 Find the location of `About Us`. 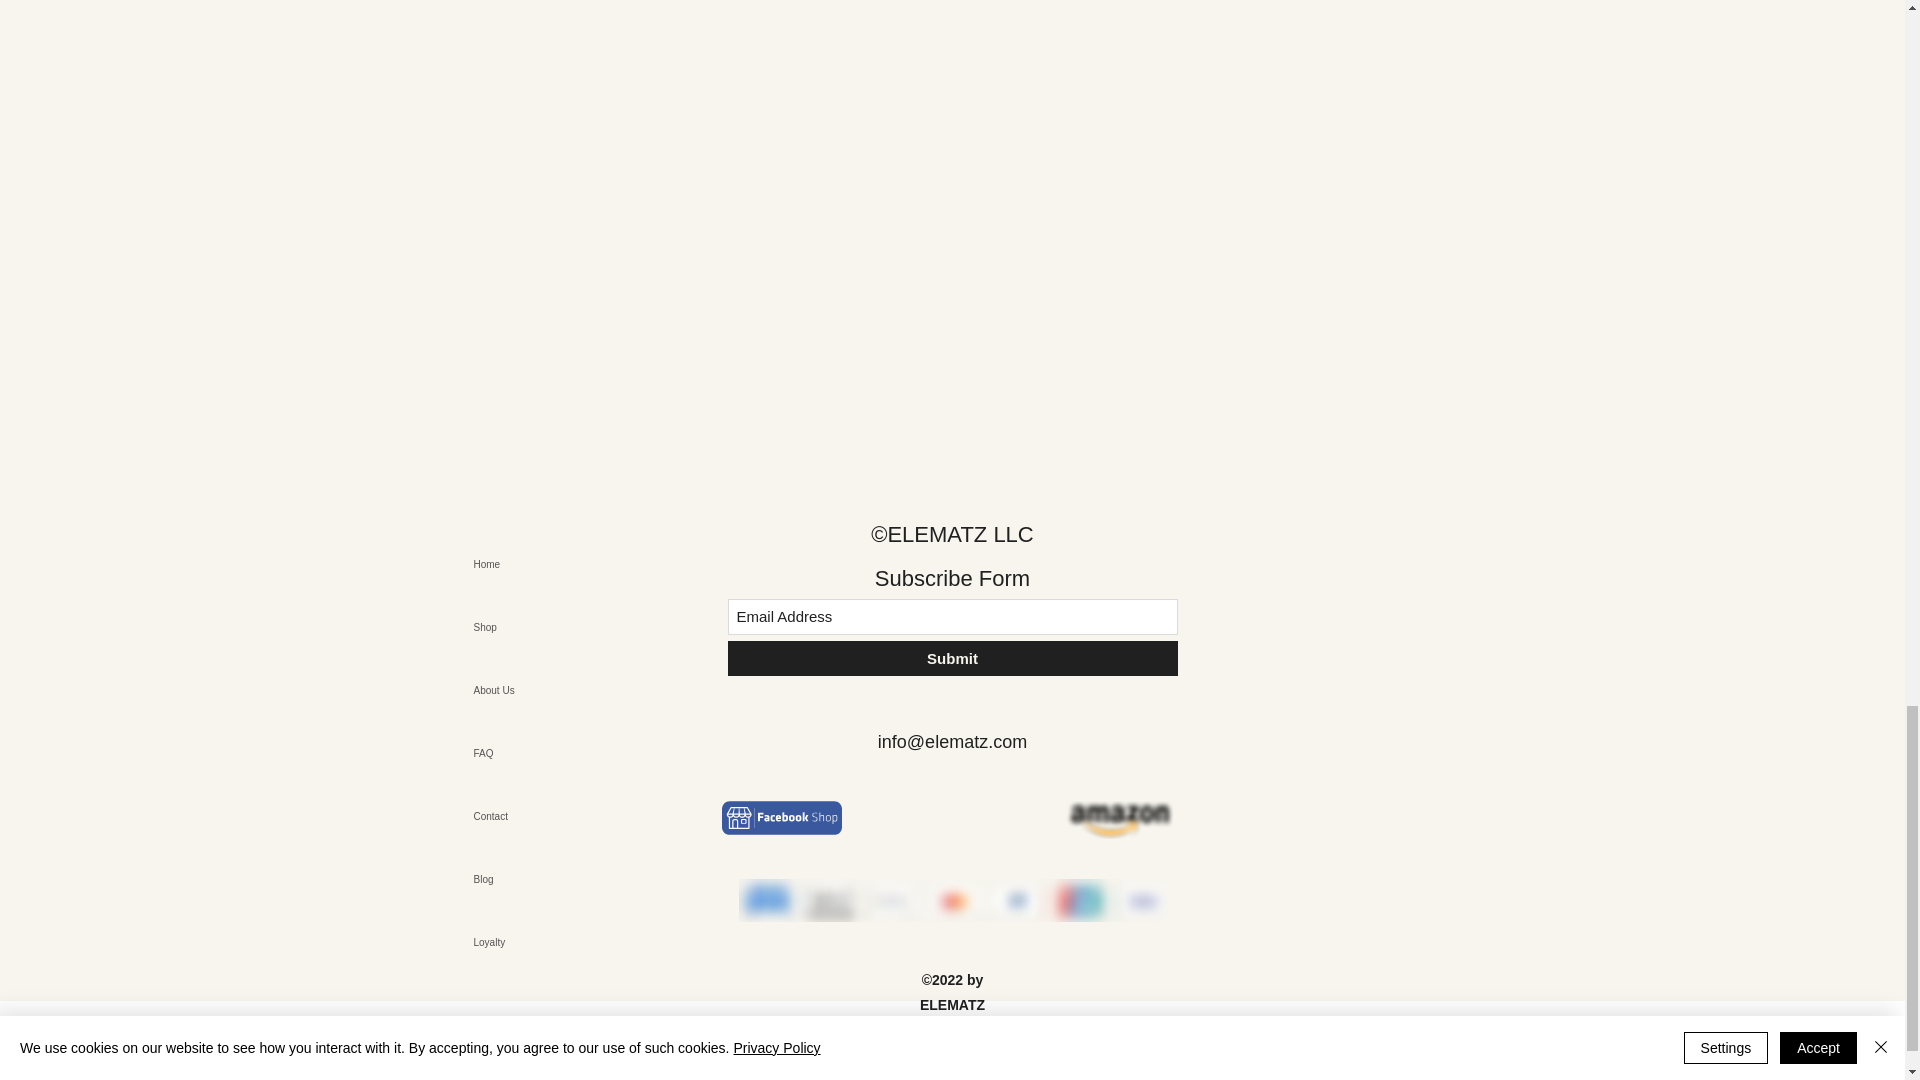

About Us is located at coordinates (543, 690).